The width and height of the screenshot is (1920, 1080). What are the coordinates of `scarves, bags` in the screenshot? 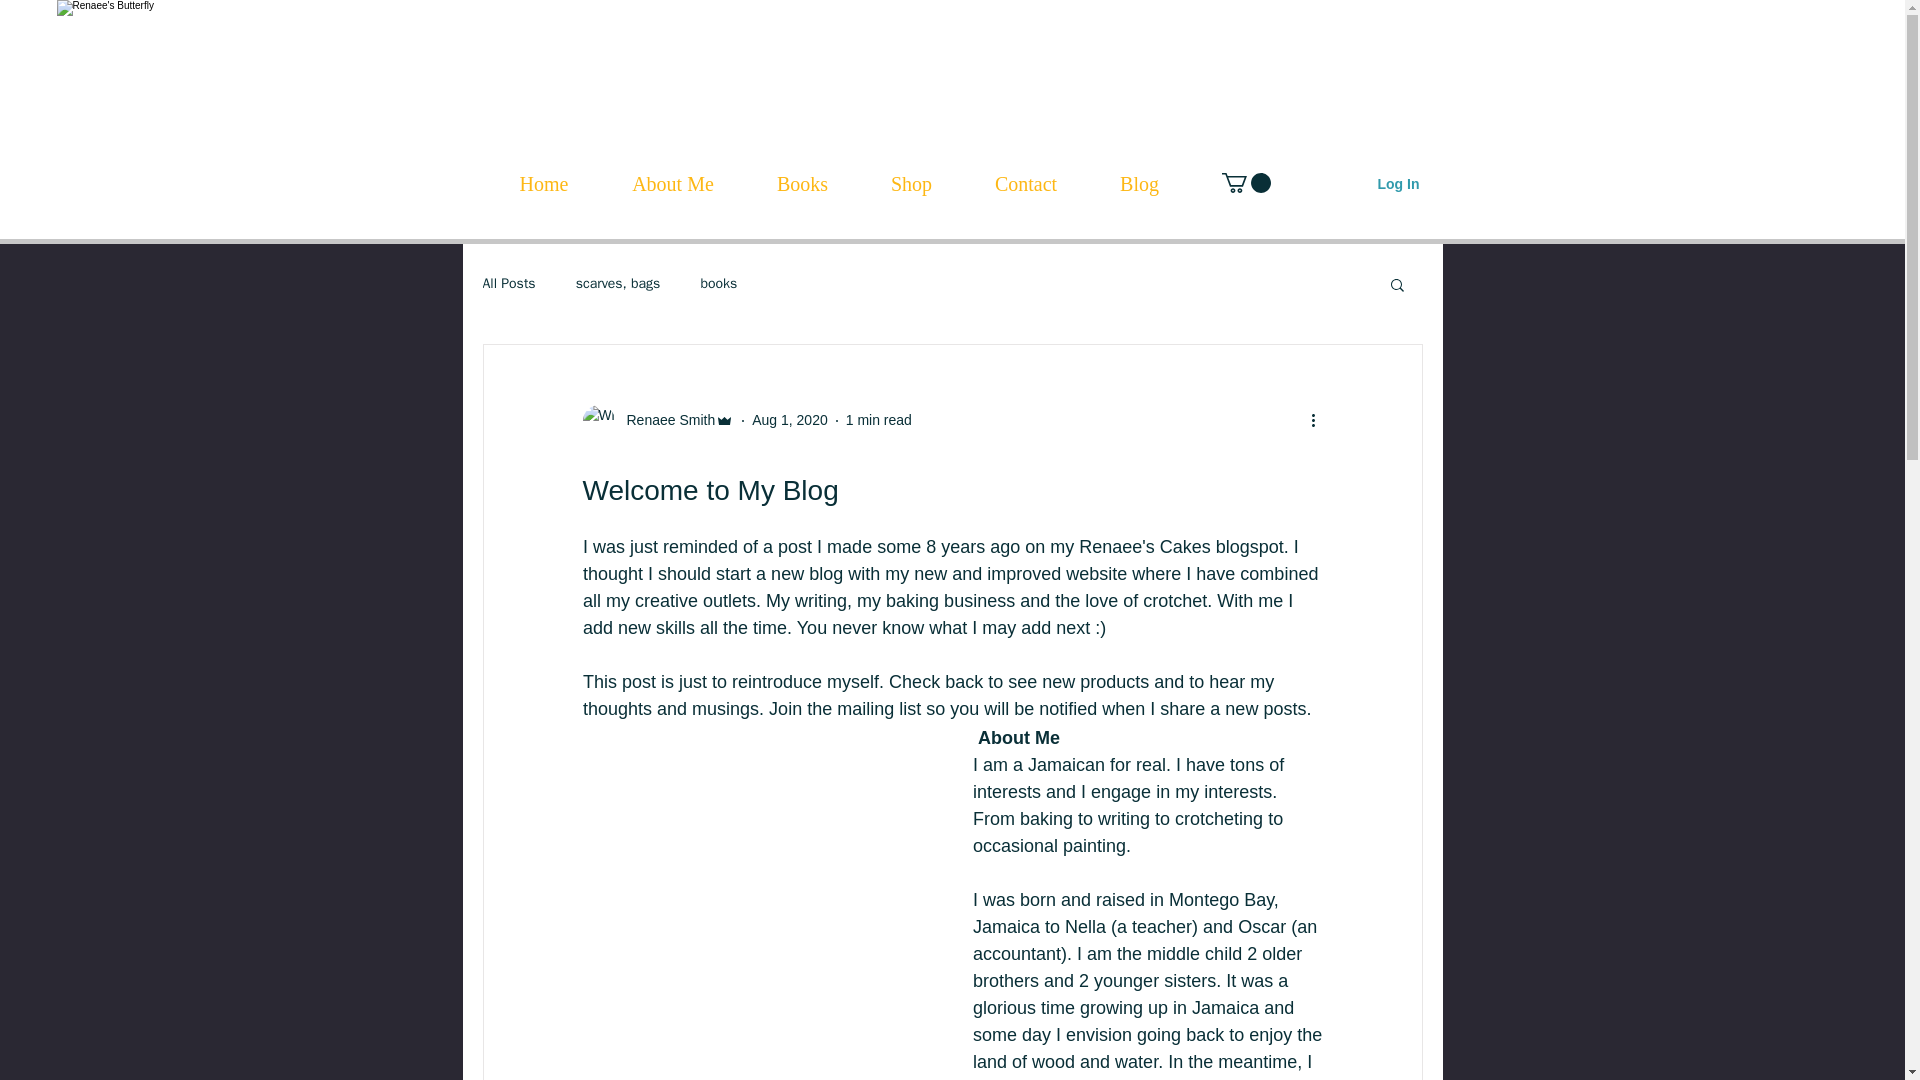 It's located at (618, 284).